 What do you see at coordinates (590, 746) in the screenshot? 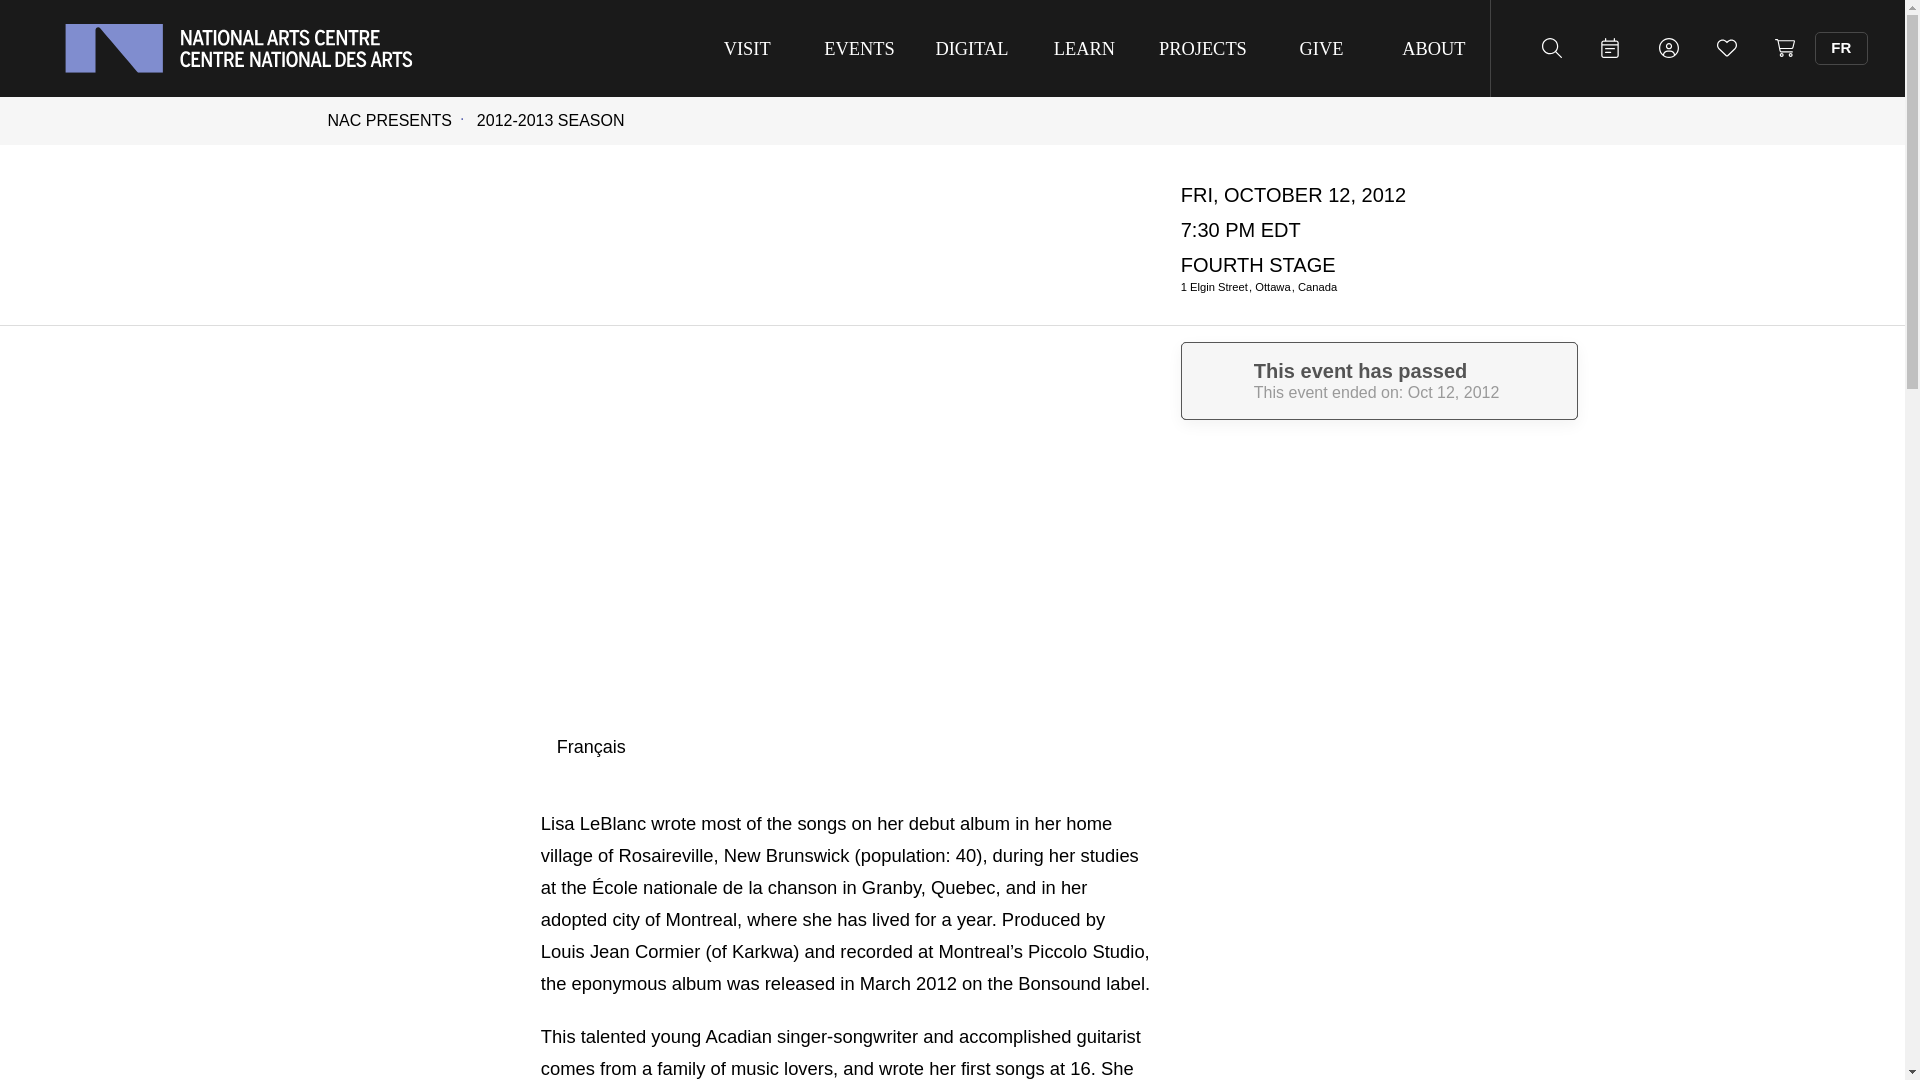
I see `Event language` at bounding box center [590, 746].